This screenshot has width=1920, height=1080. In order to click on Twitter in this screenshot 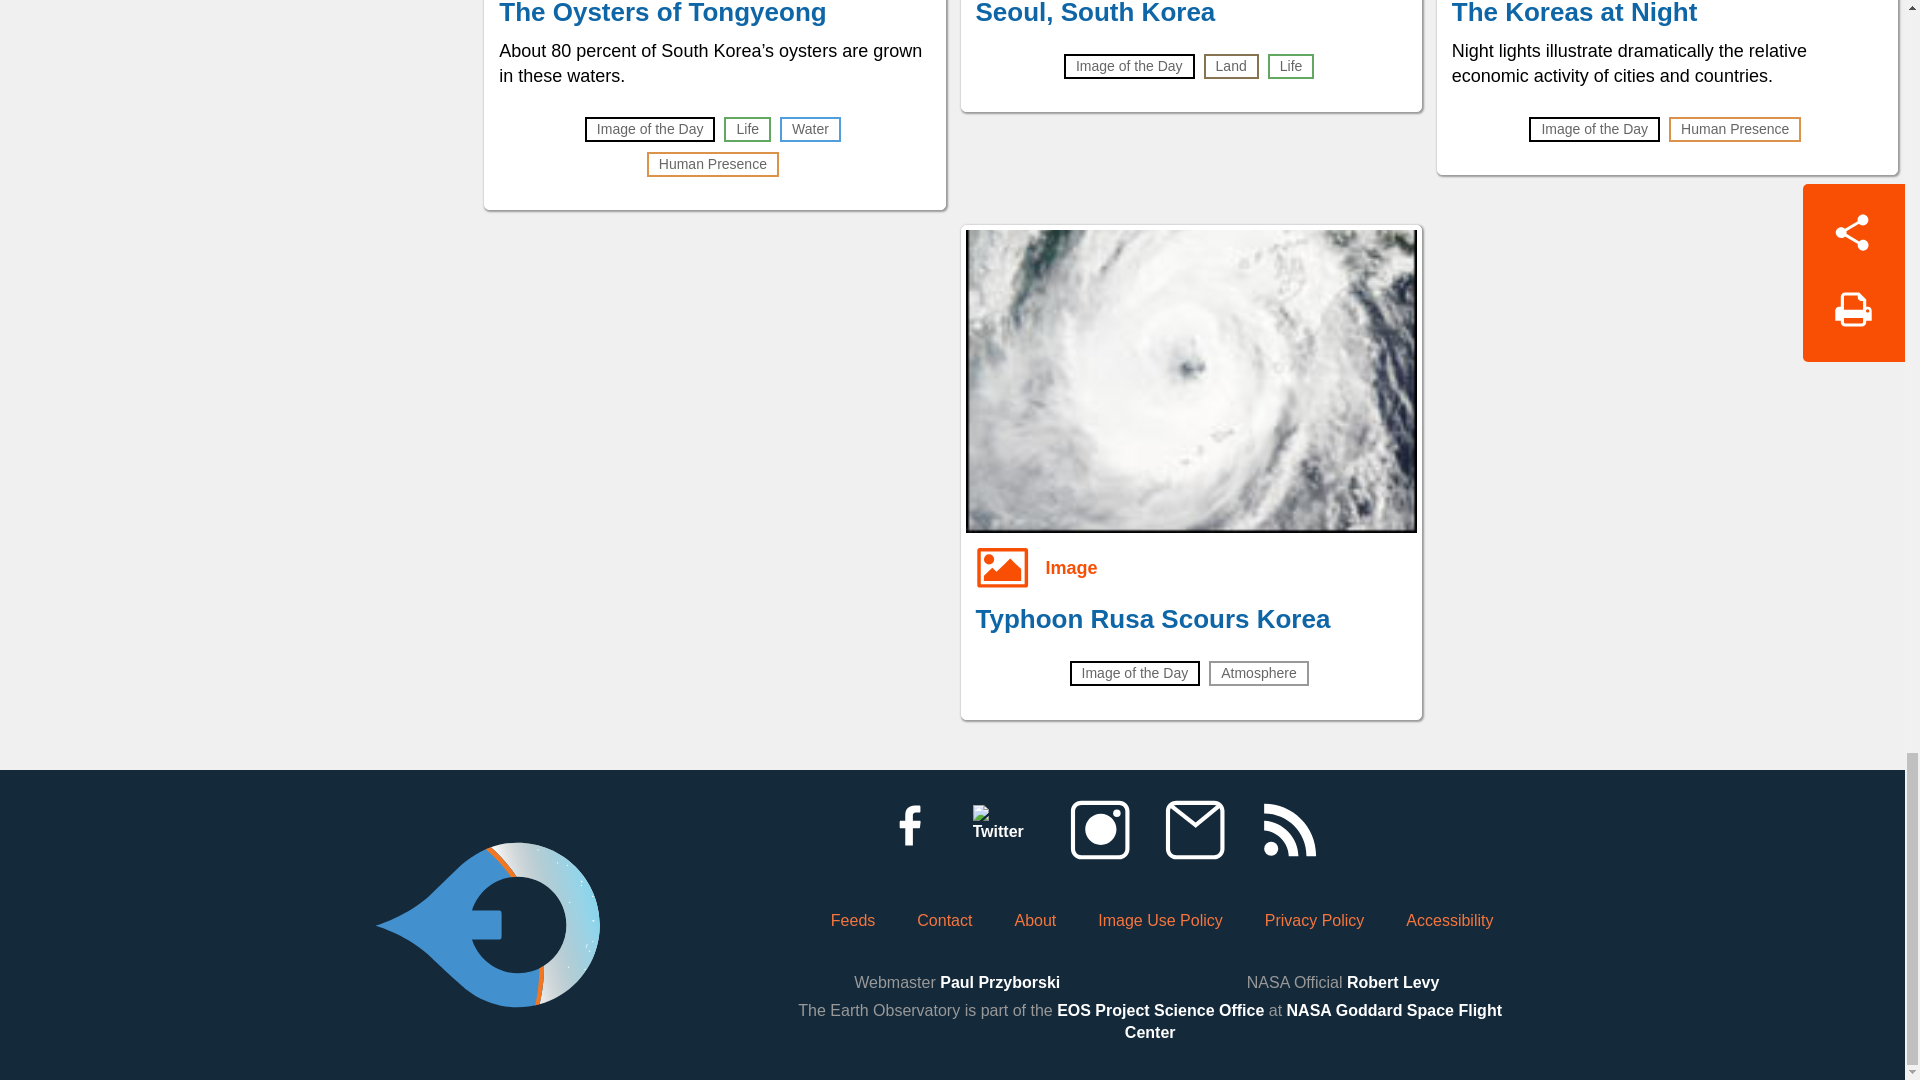, I will do `click(1004, 830)`.